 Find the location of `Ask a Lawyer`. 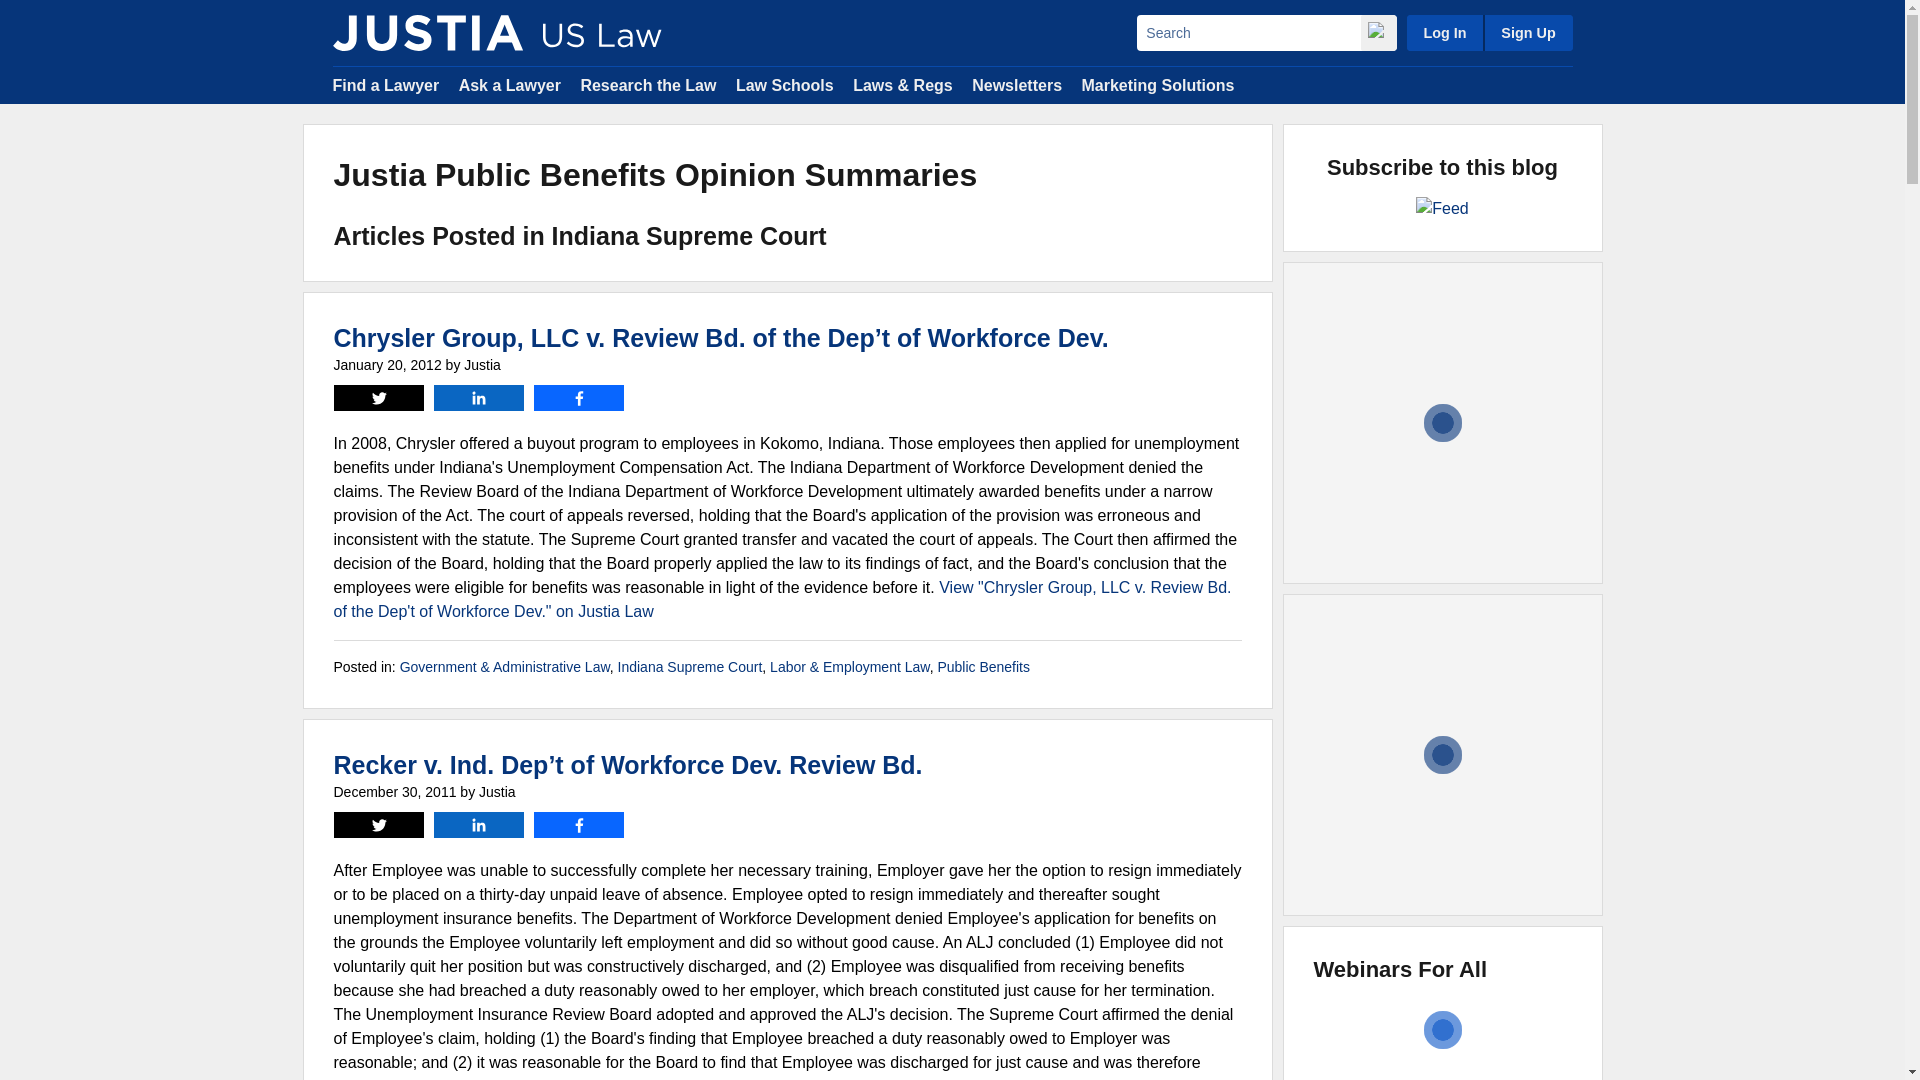

Ask a Lawyer is located at coordinates (509, 84).